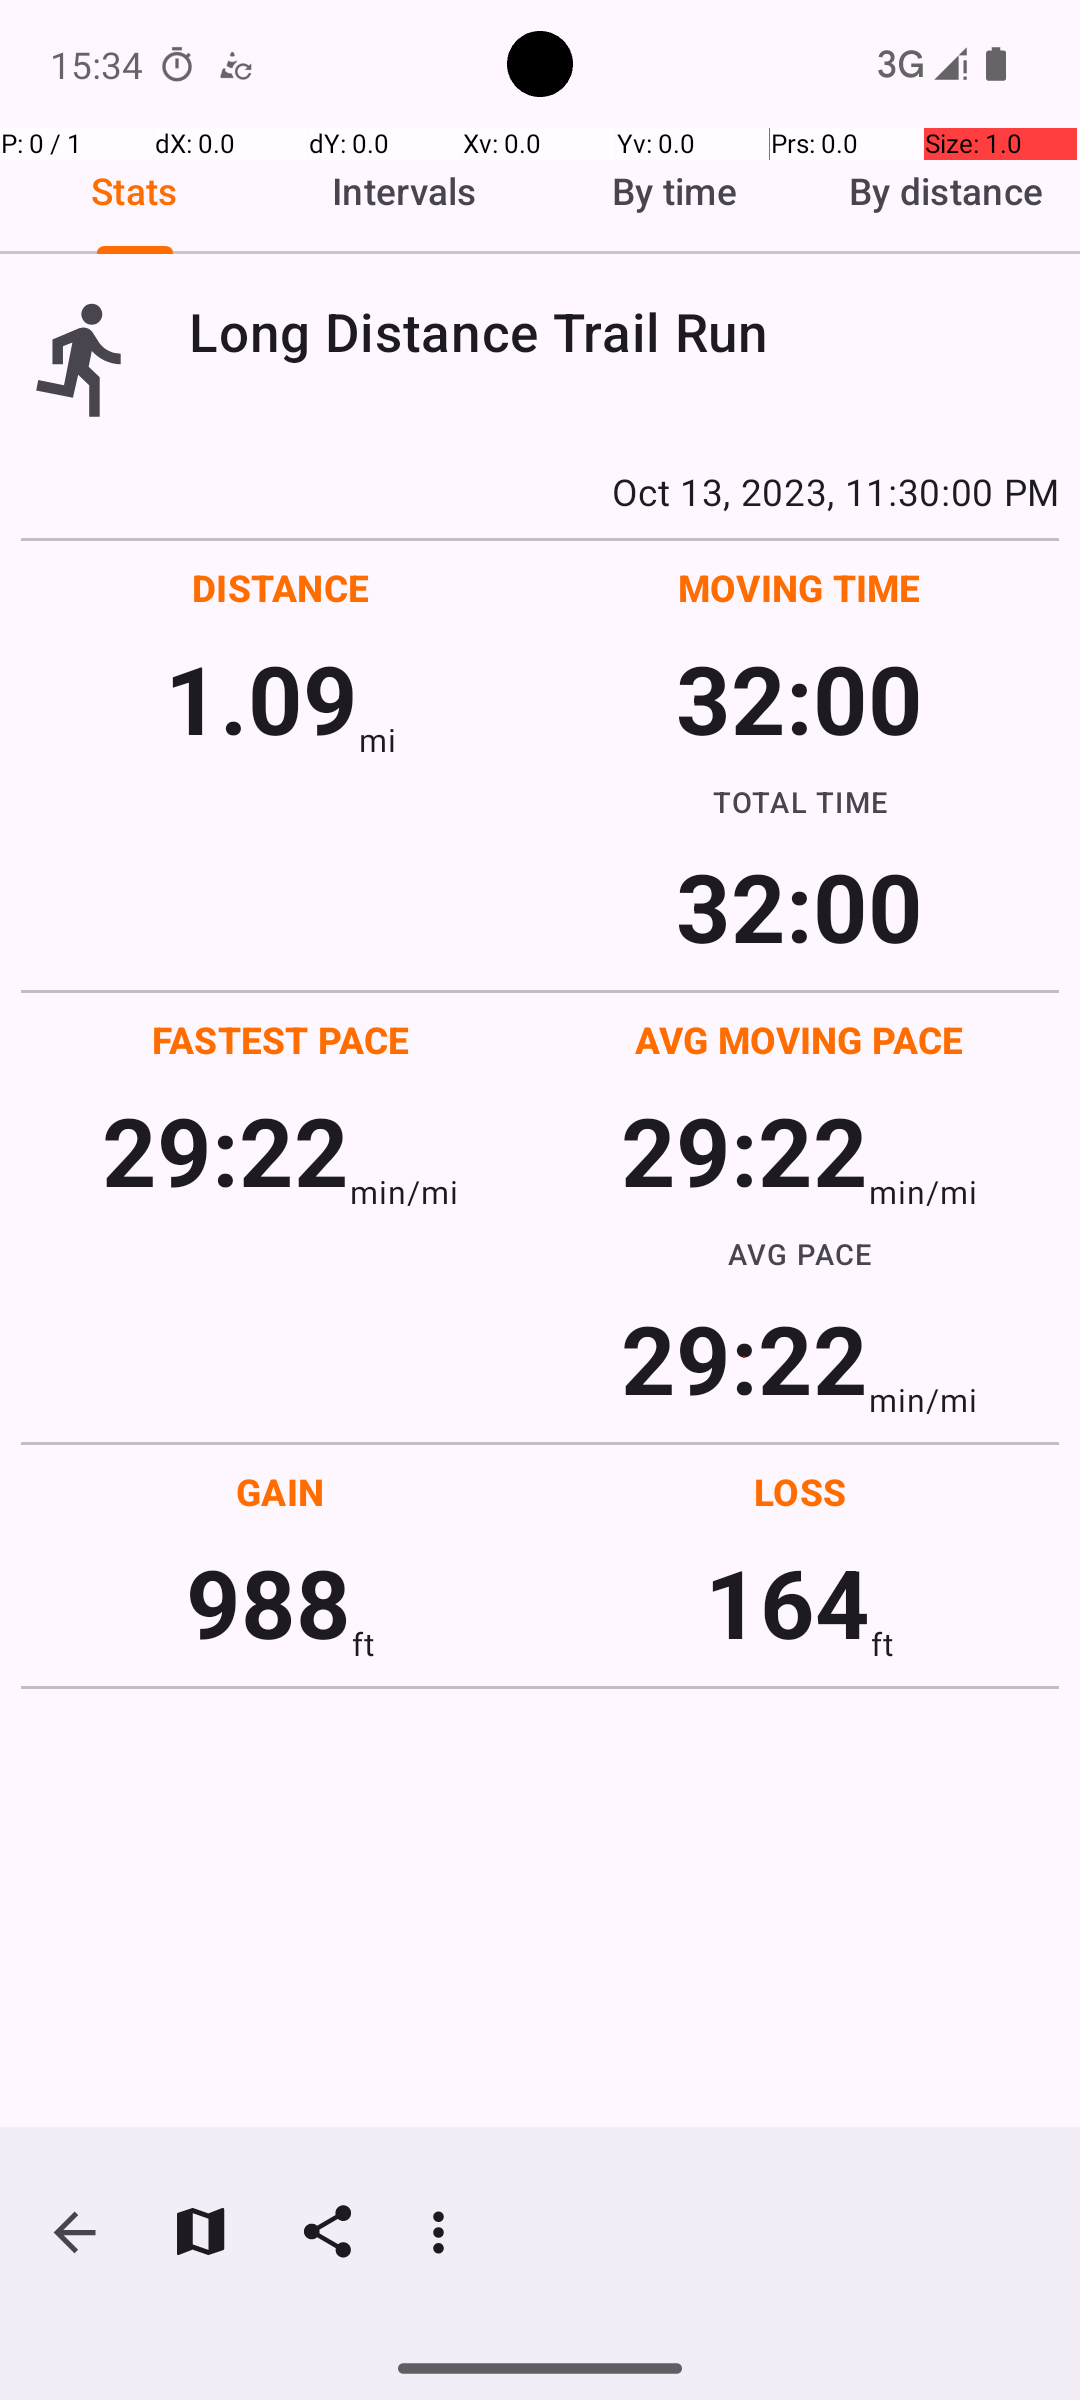  Describe the element at coordinates (226, 1150) in the screenshot. I see `29:22` at that location.